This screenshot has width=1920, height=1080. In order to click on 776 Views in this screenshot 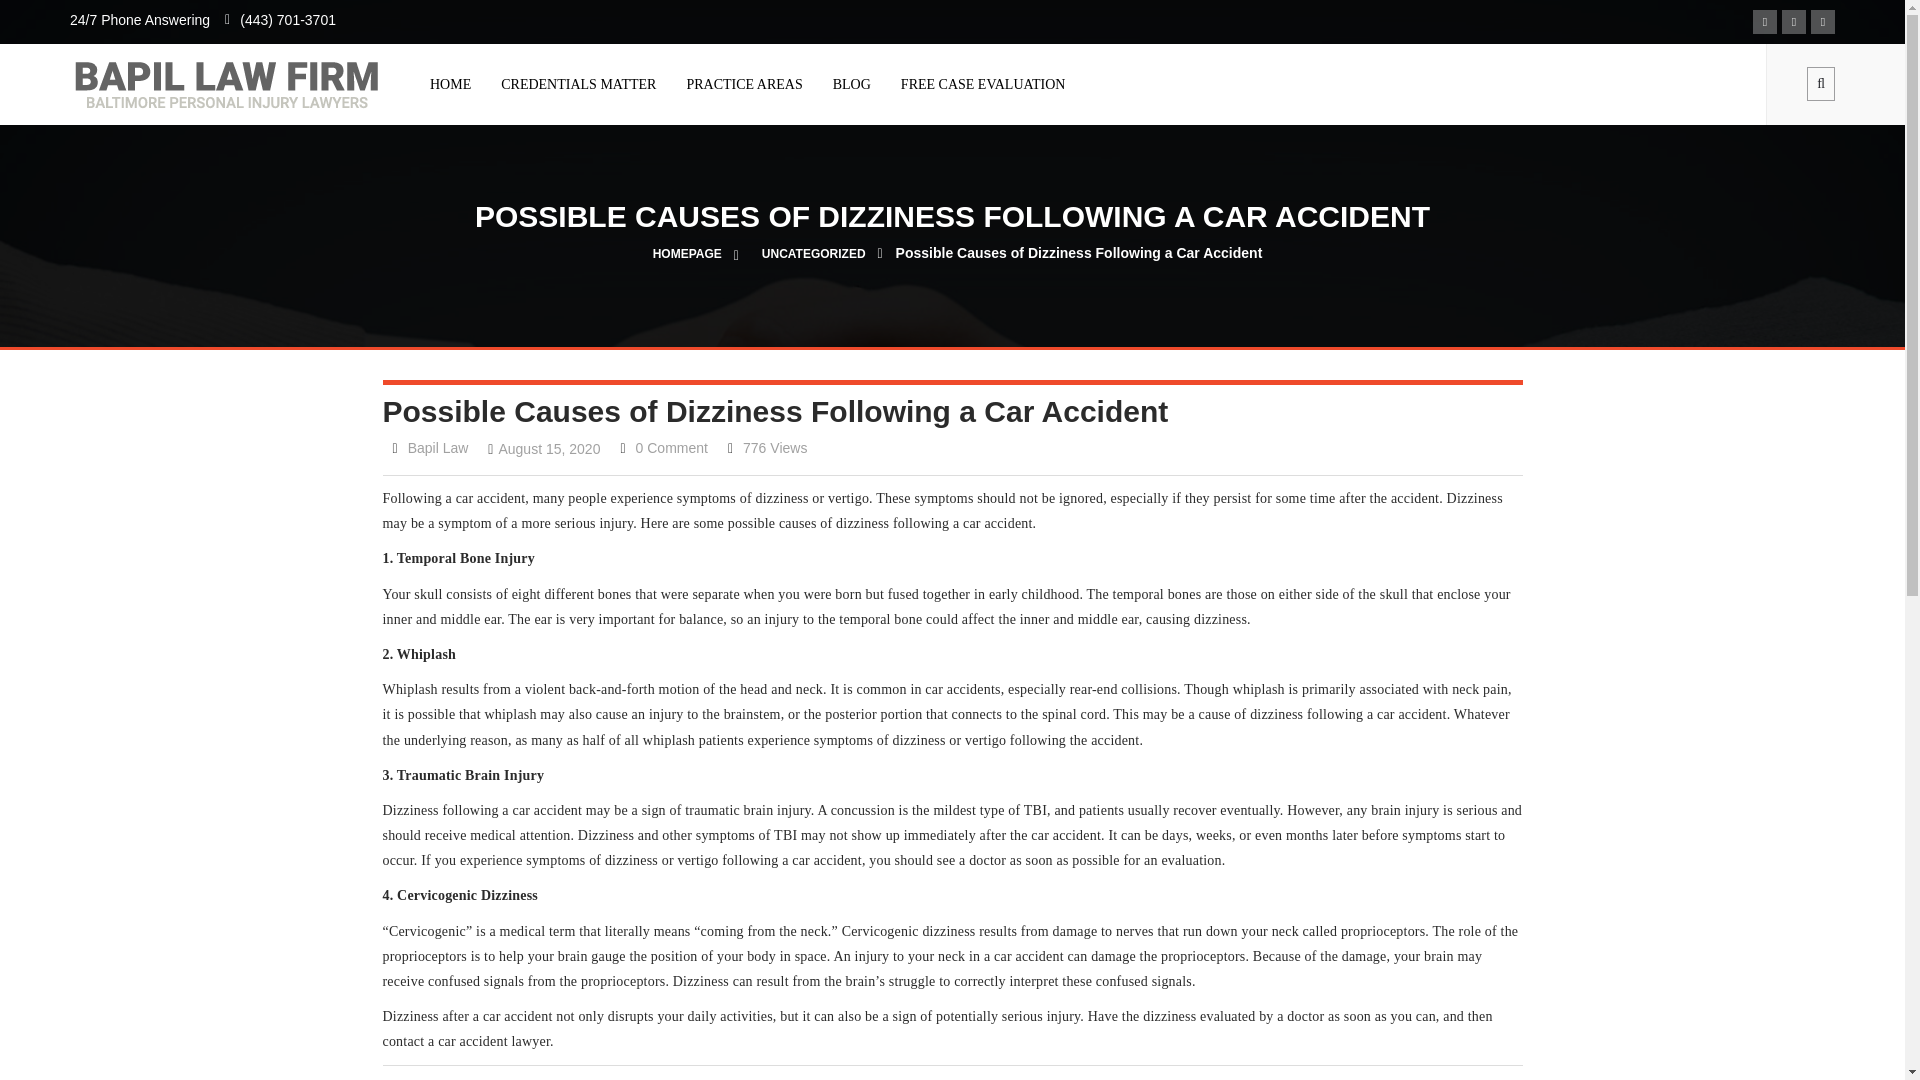, I will do `click(774, 447)`.